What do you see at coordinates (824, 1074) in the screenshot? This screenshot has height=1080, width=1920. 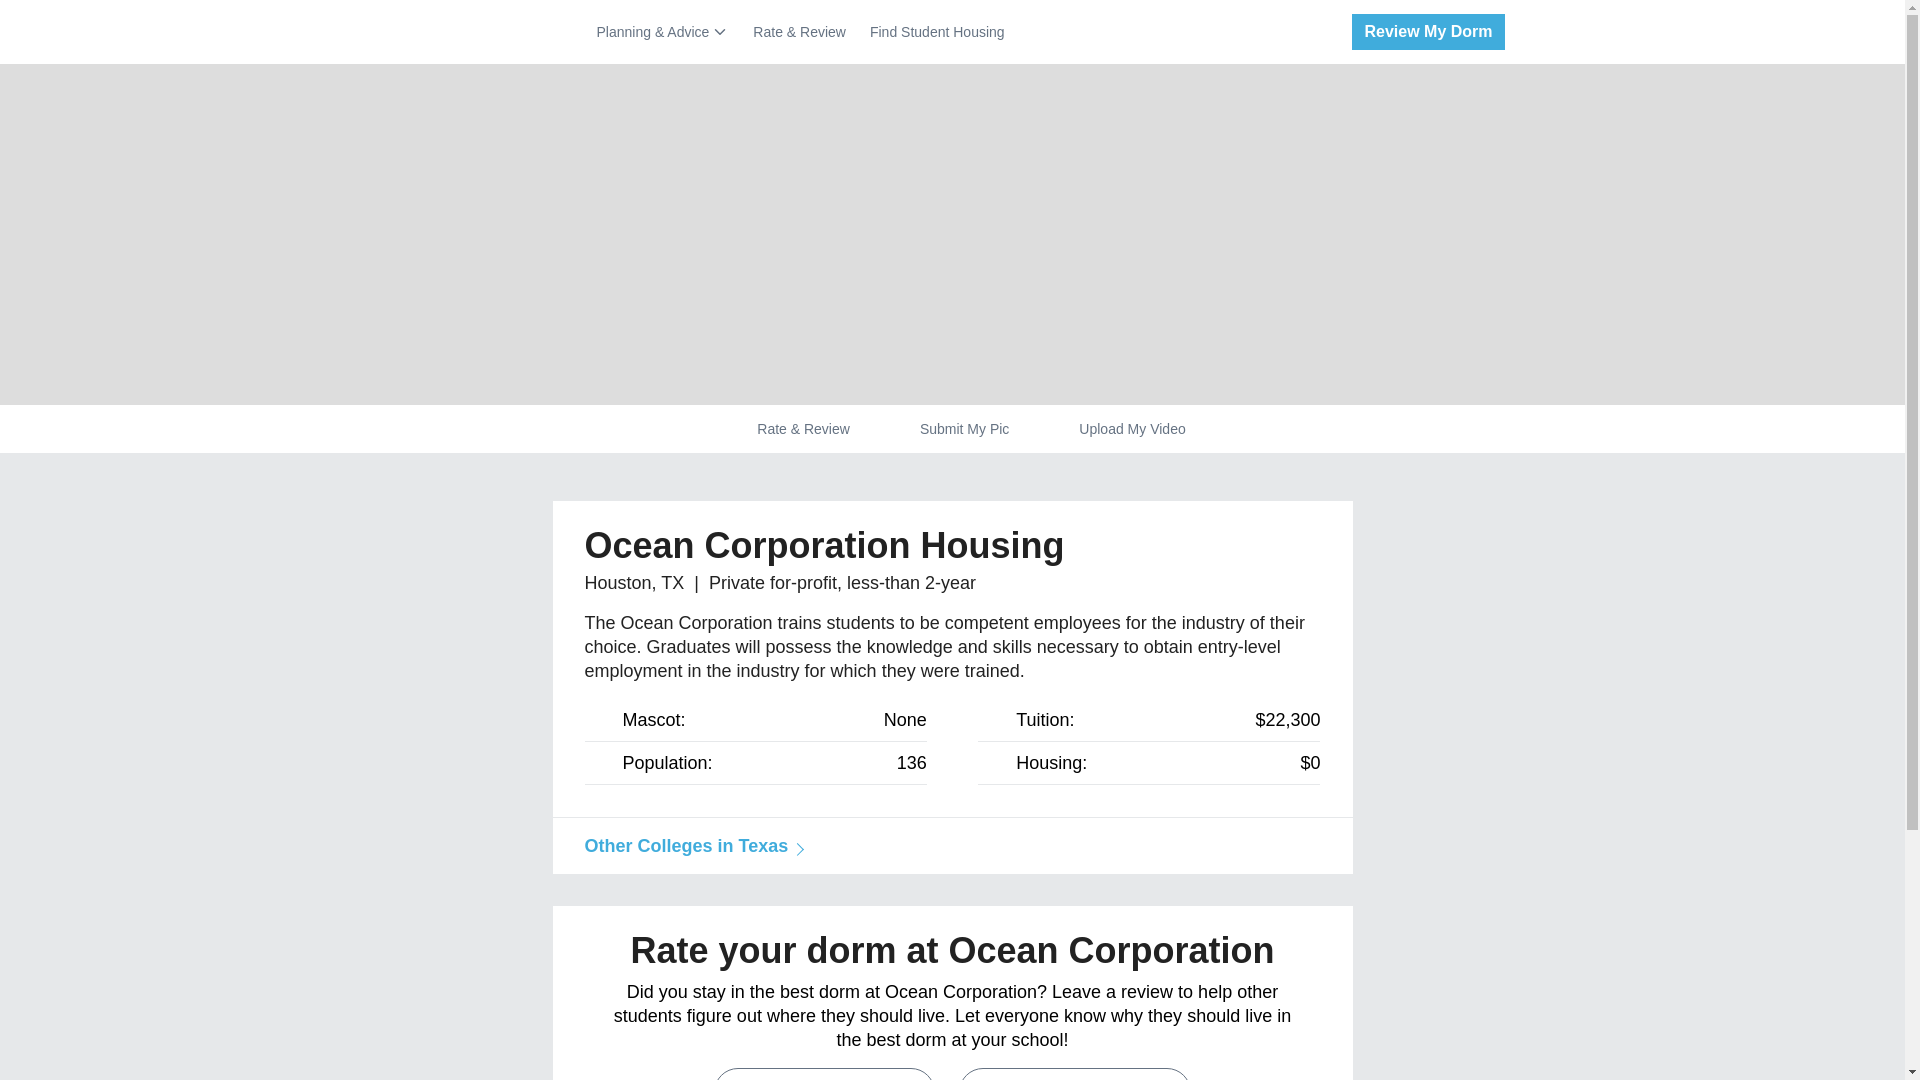 I see `Submit My Pic` at bounding box center [824, 1074].